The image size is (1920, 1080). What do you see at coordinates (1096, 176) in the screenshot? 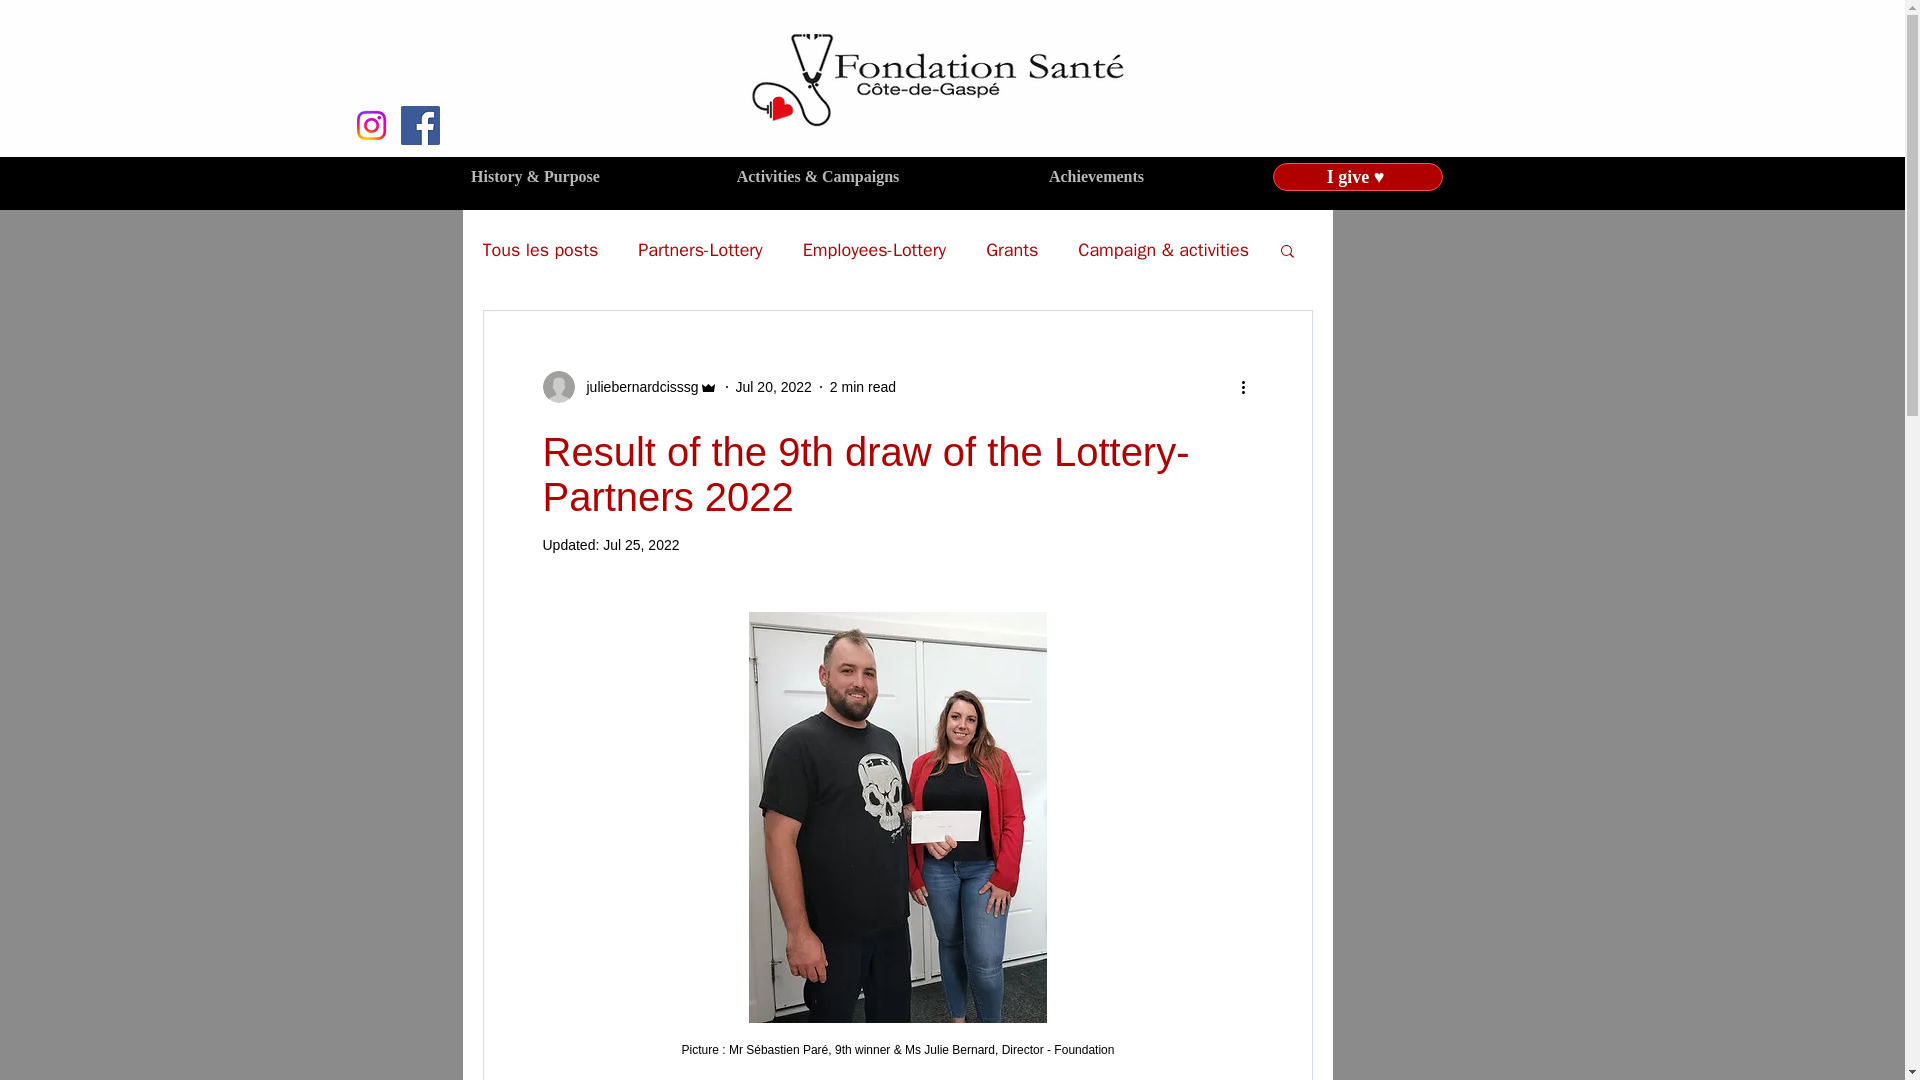
I see `Achievements` at bounding box center [1096, 176].